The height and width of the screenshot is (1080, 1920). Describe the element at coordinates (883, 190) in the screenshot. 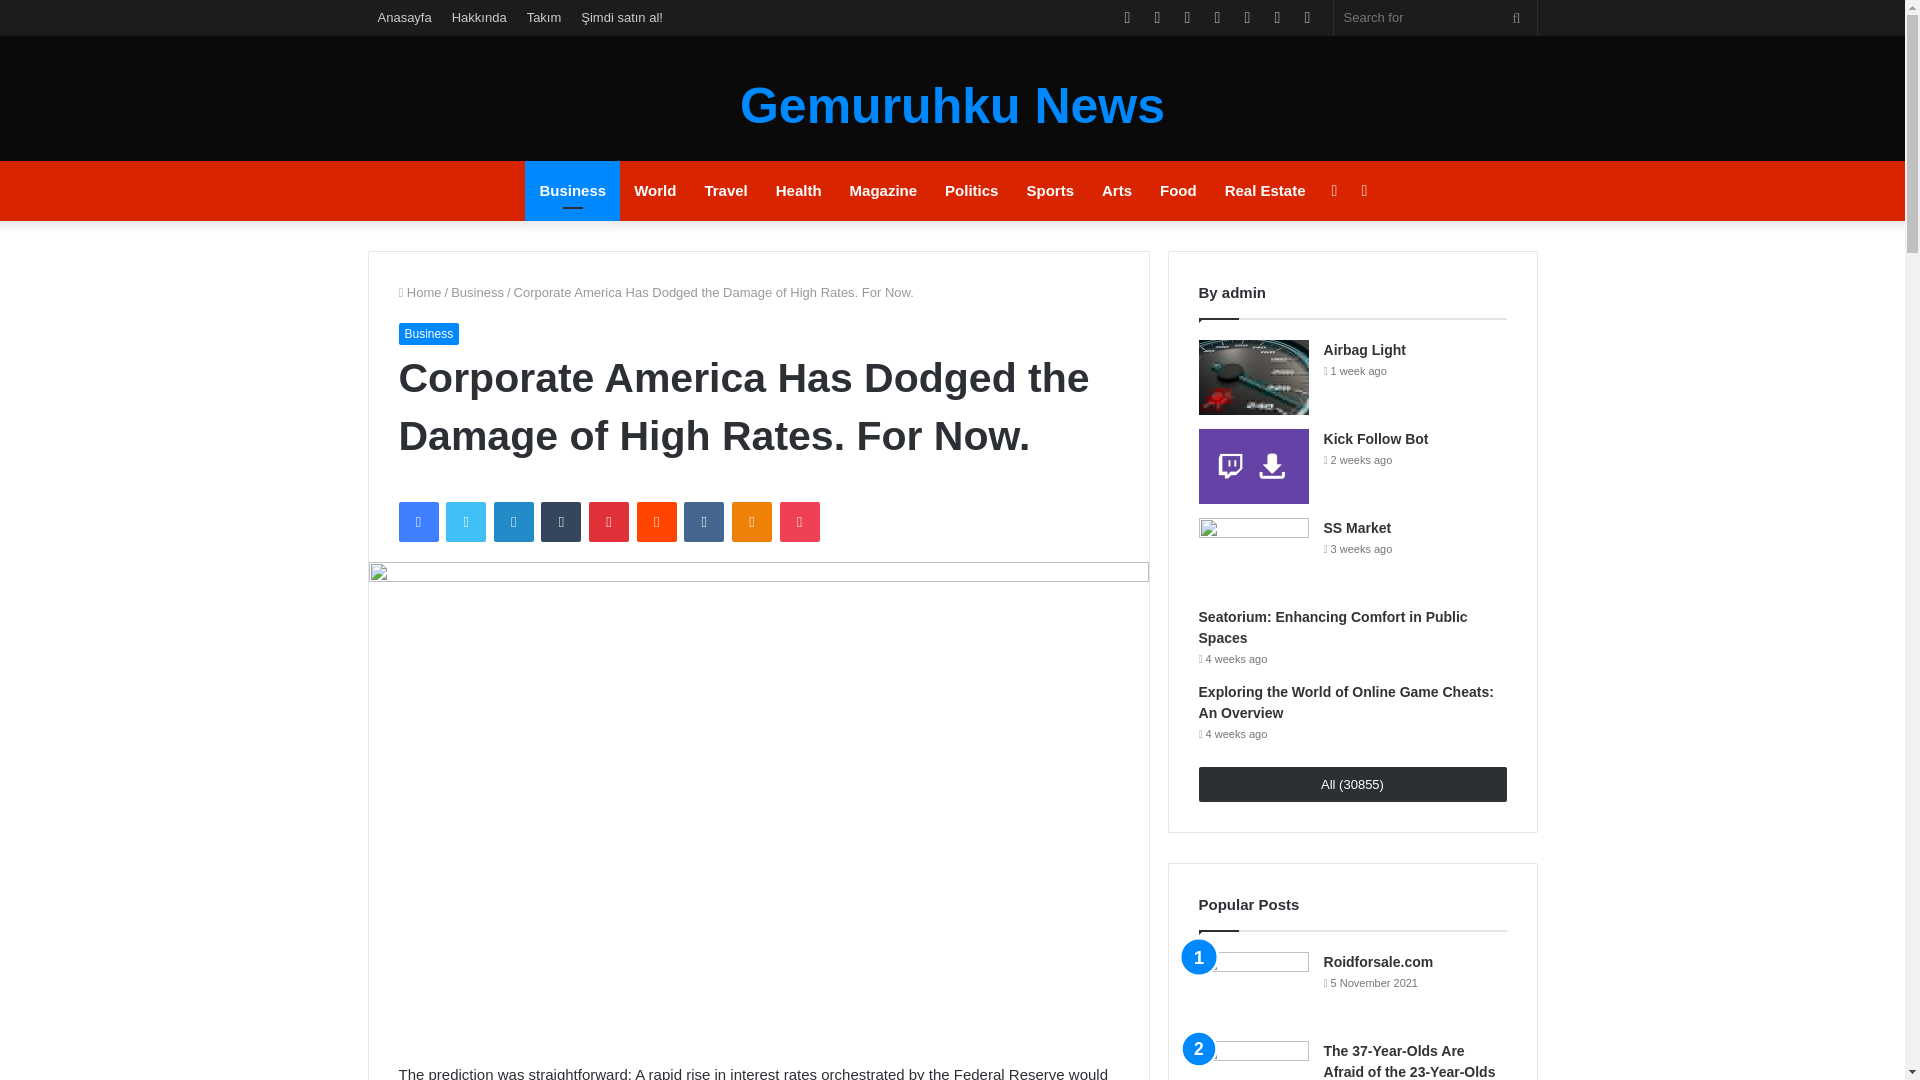

I see `Magazine` at that location.